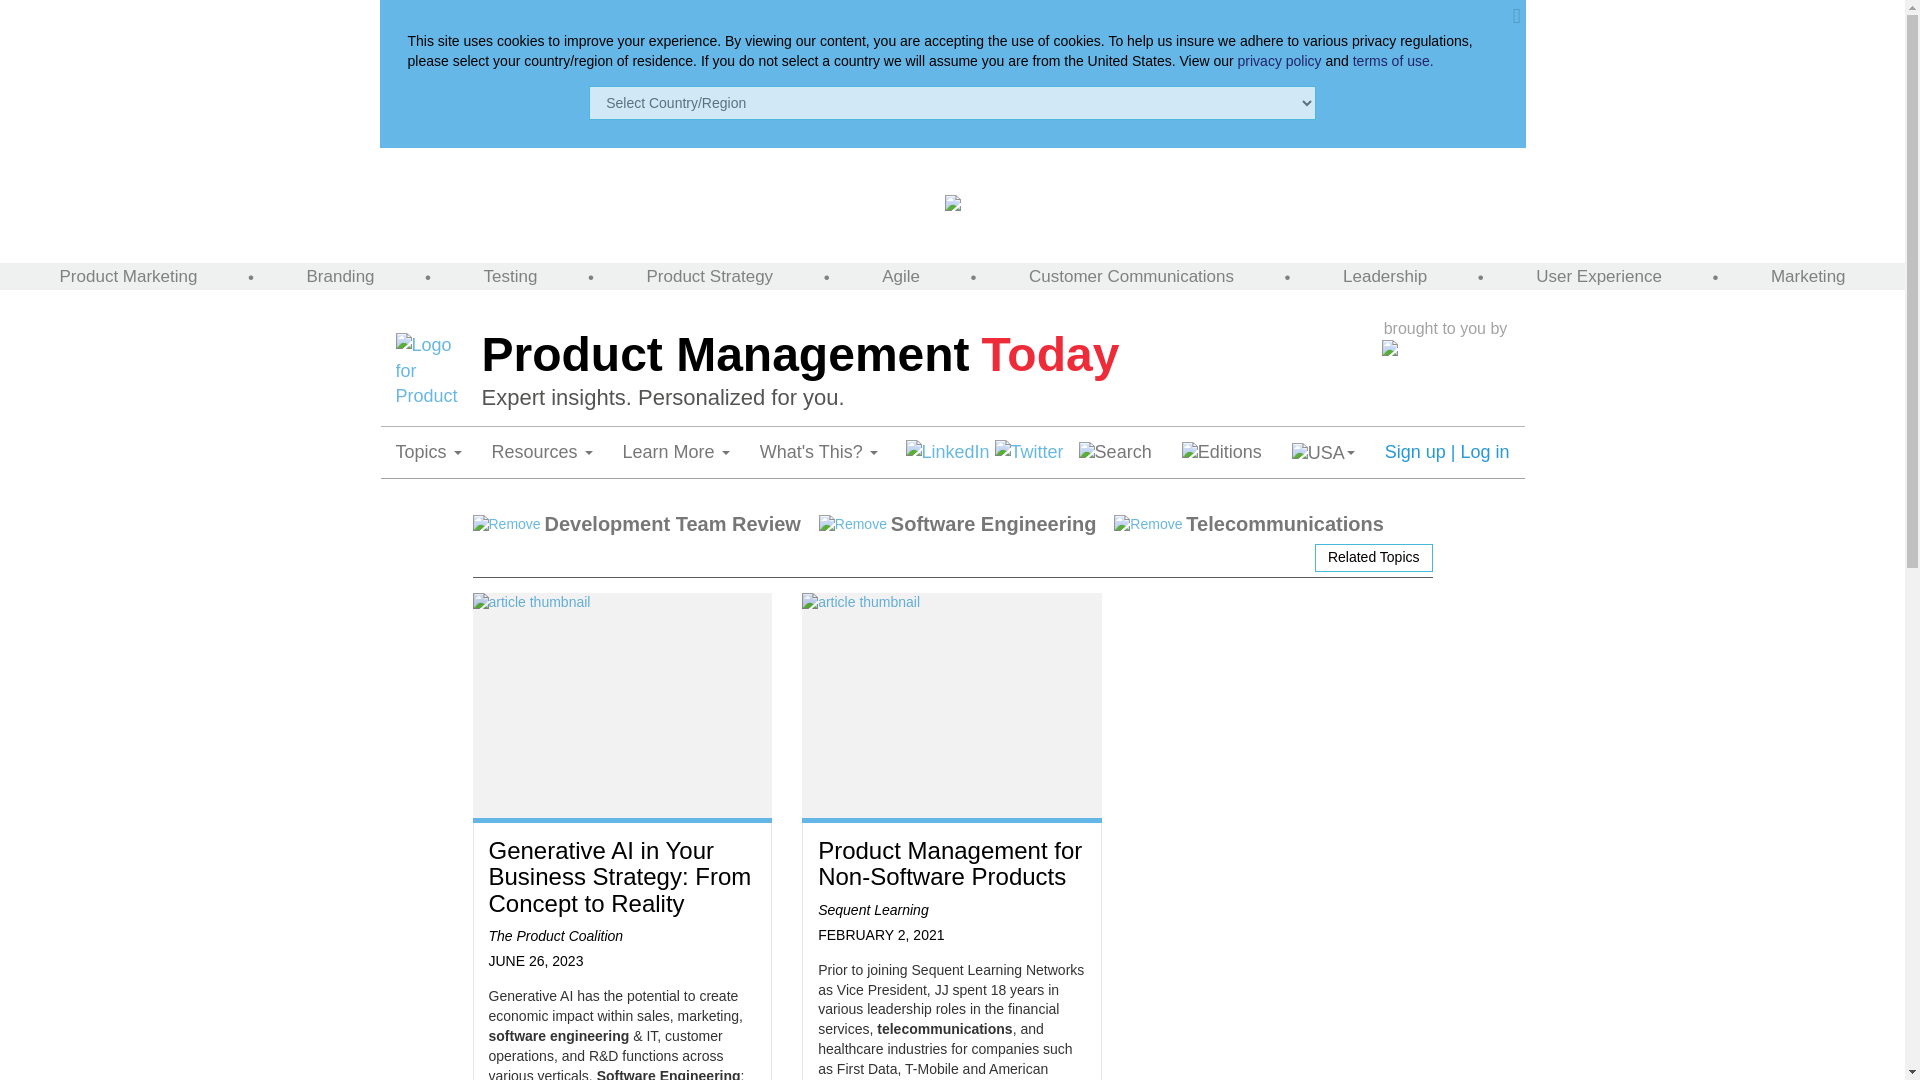  What do you see at coordinates (340, 276) in the screenshot?
I see `Branding` at bounding box center [340, 276].